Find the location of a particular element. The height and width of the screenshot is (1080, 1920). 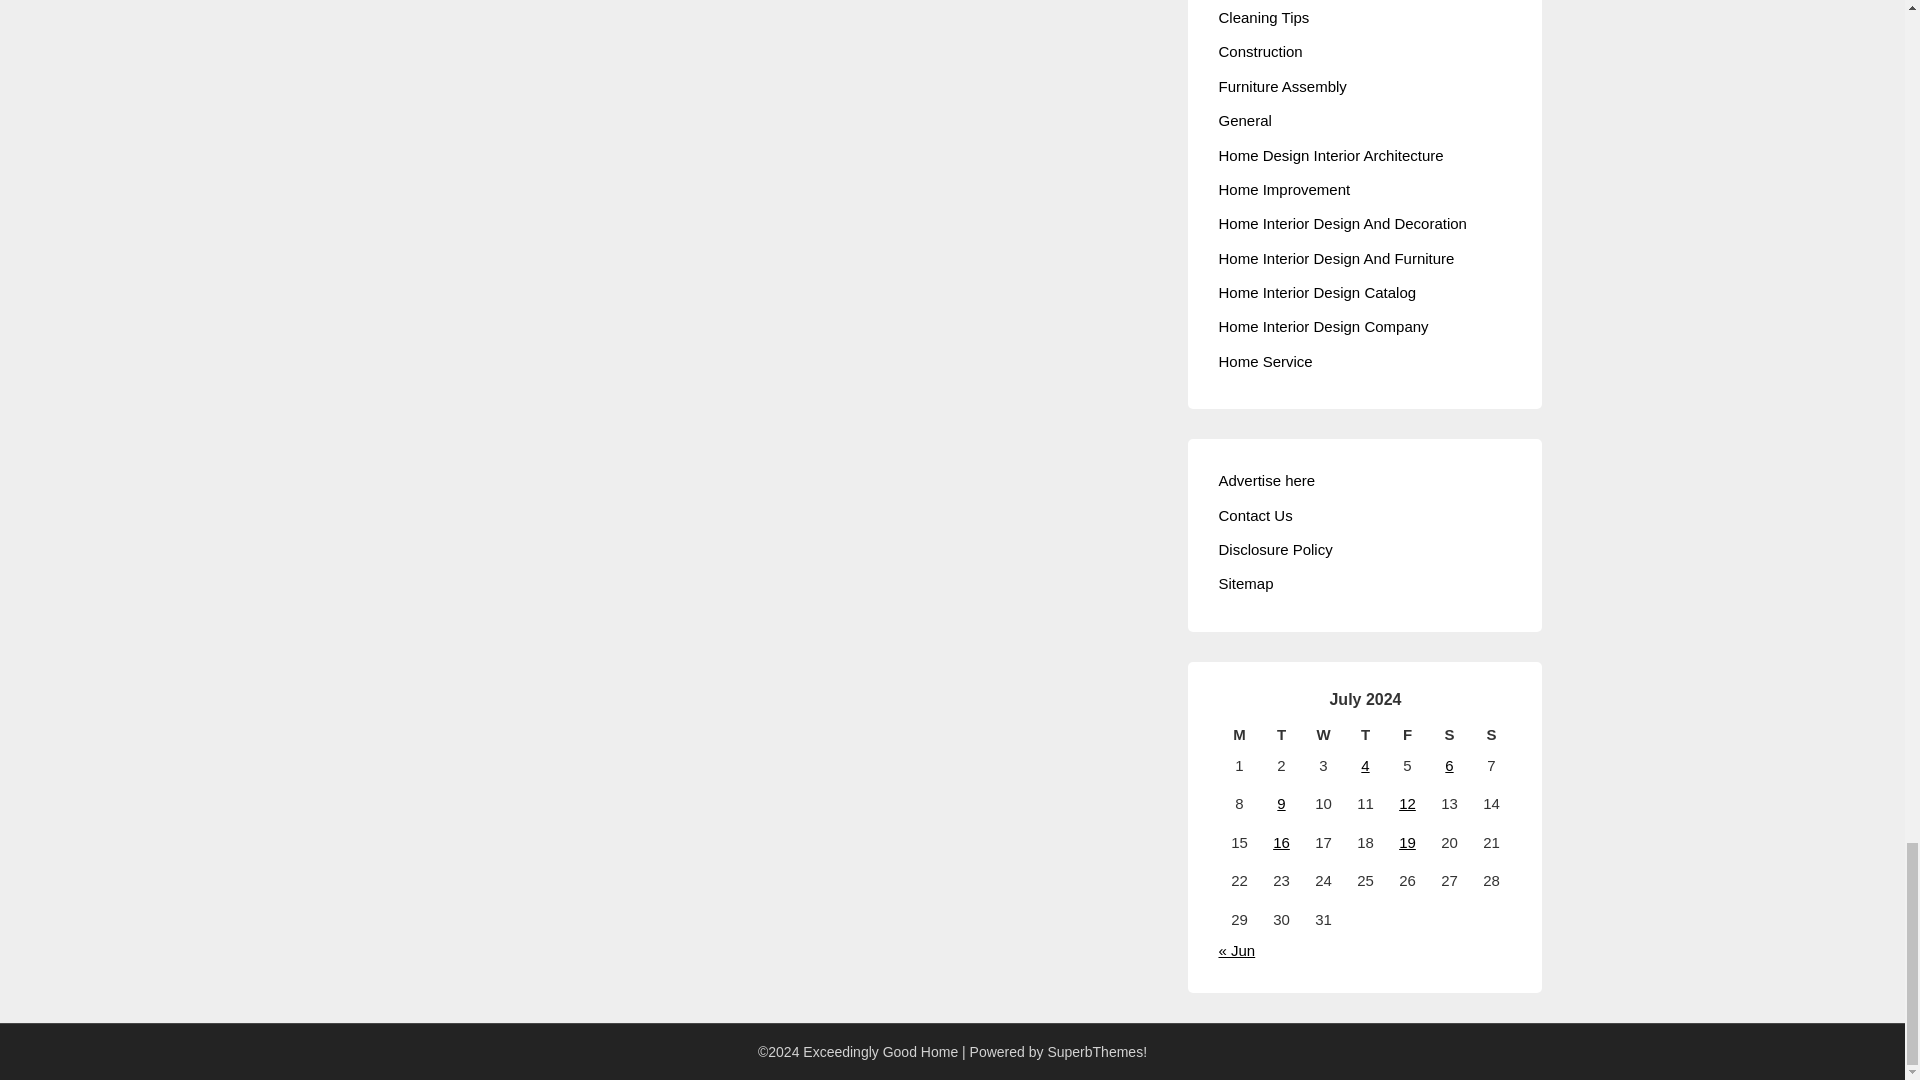

Sunday is located at coordinates (1491, 734).